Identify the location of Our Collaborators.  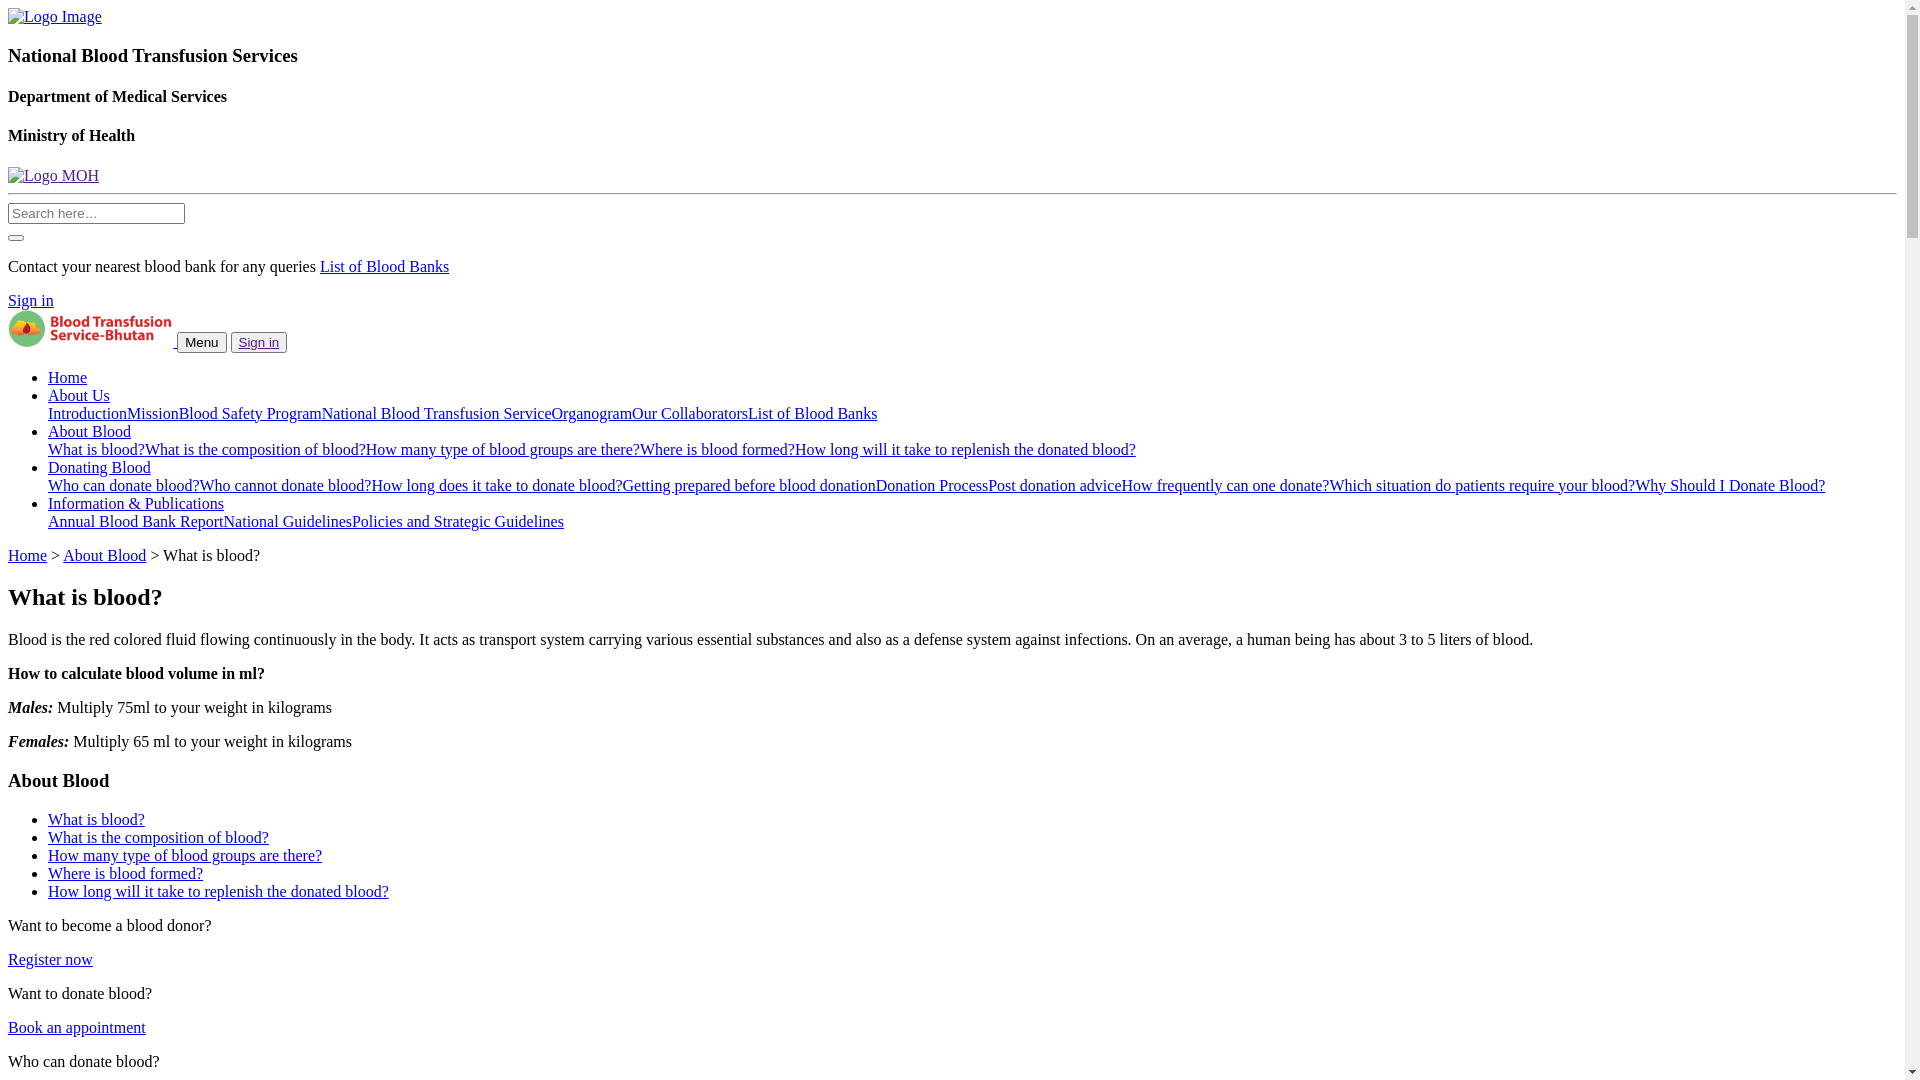
(690, 414).